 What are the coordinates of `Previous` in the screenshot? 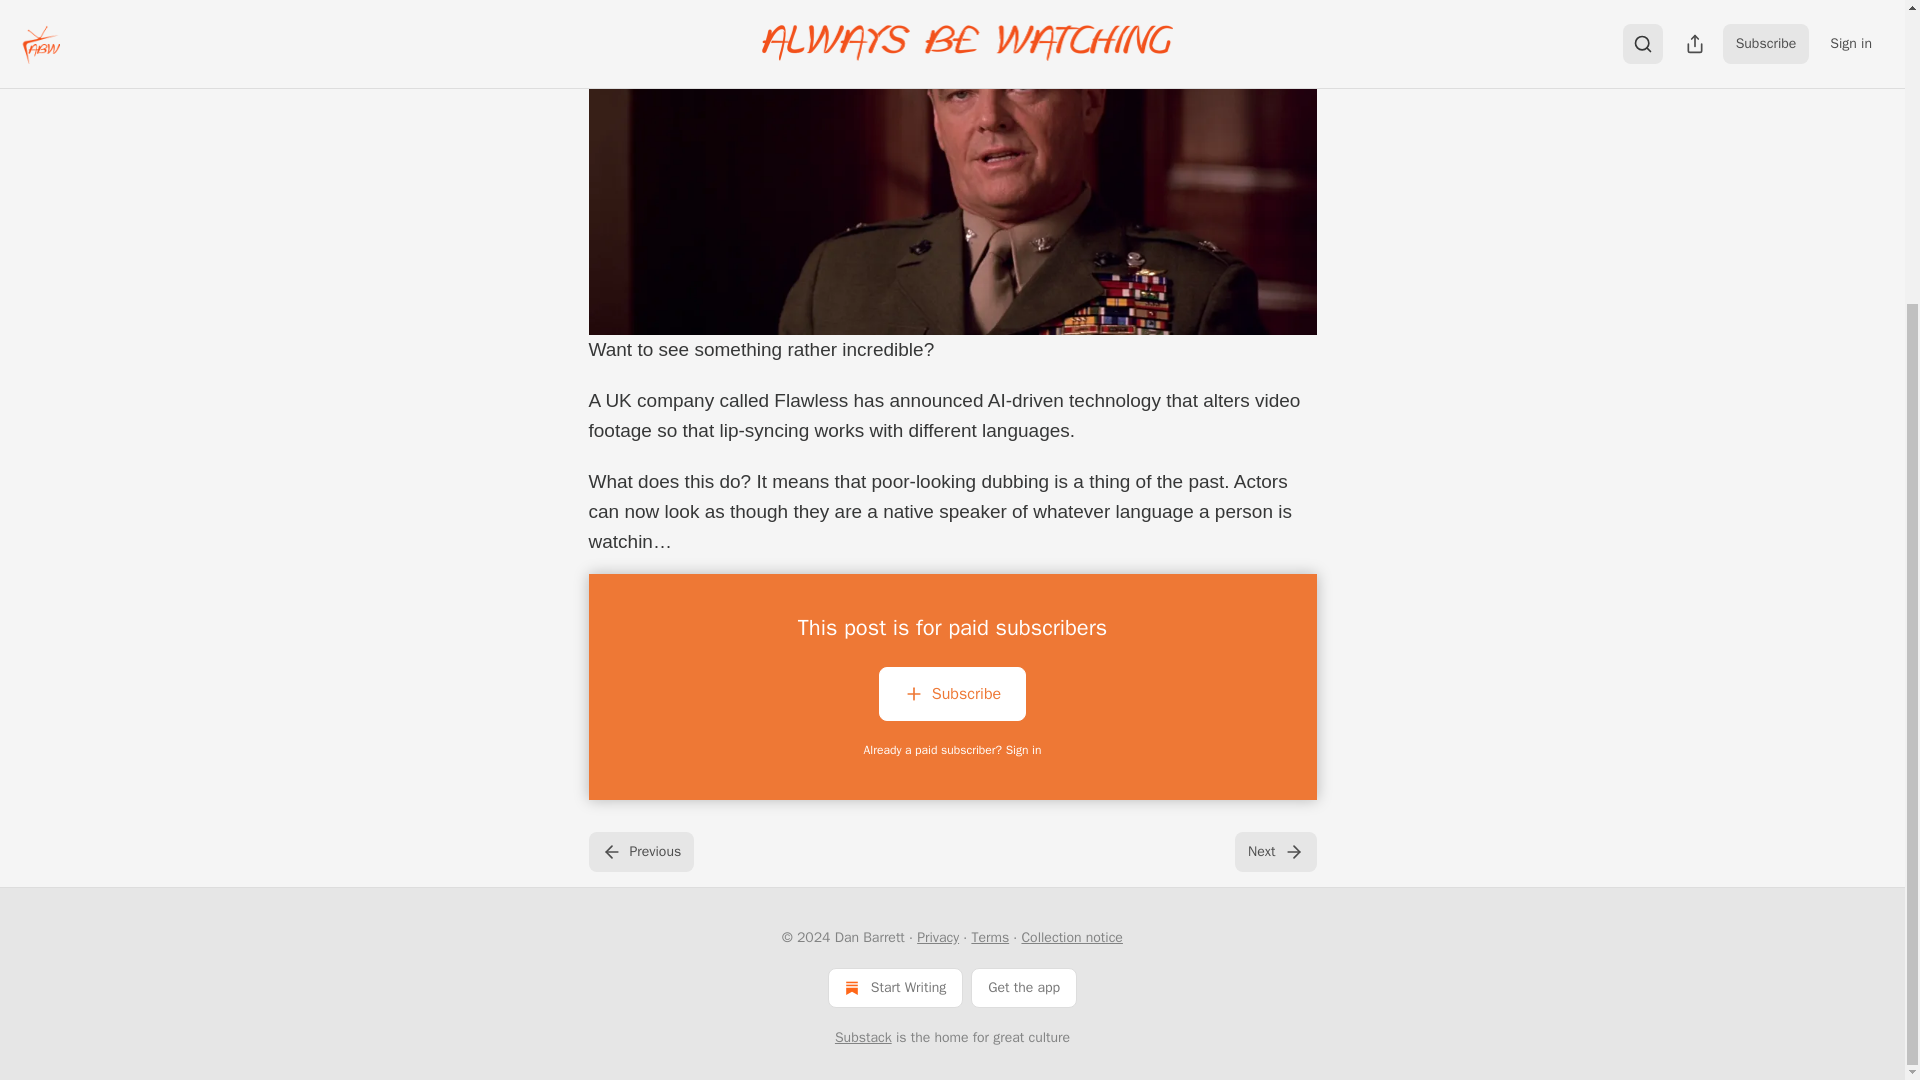 It's located at (640, 851).